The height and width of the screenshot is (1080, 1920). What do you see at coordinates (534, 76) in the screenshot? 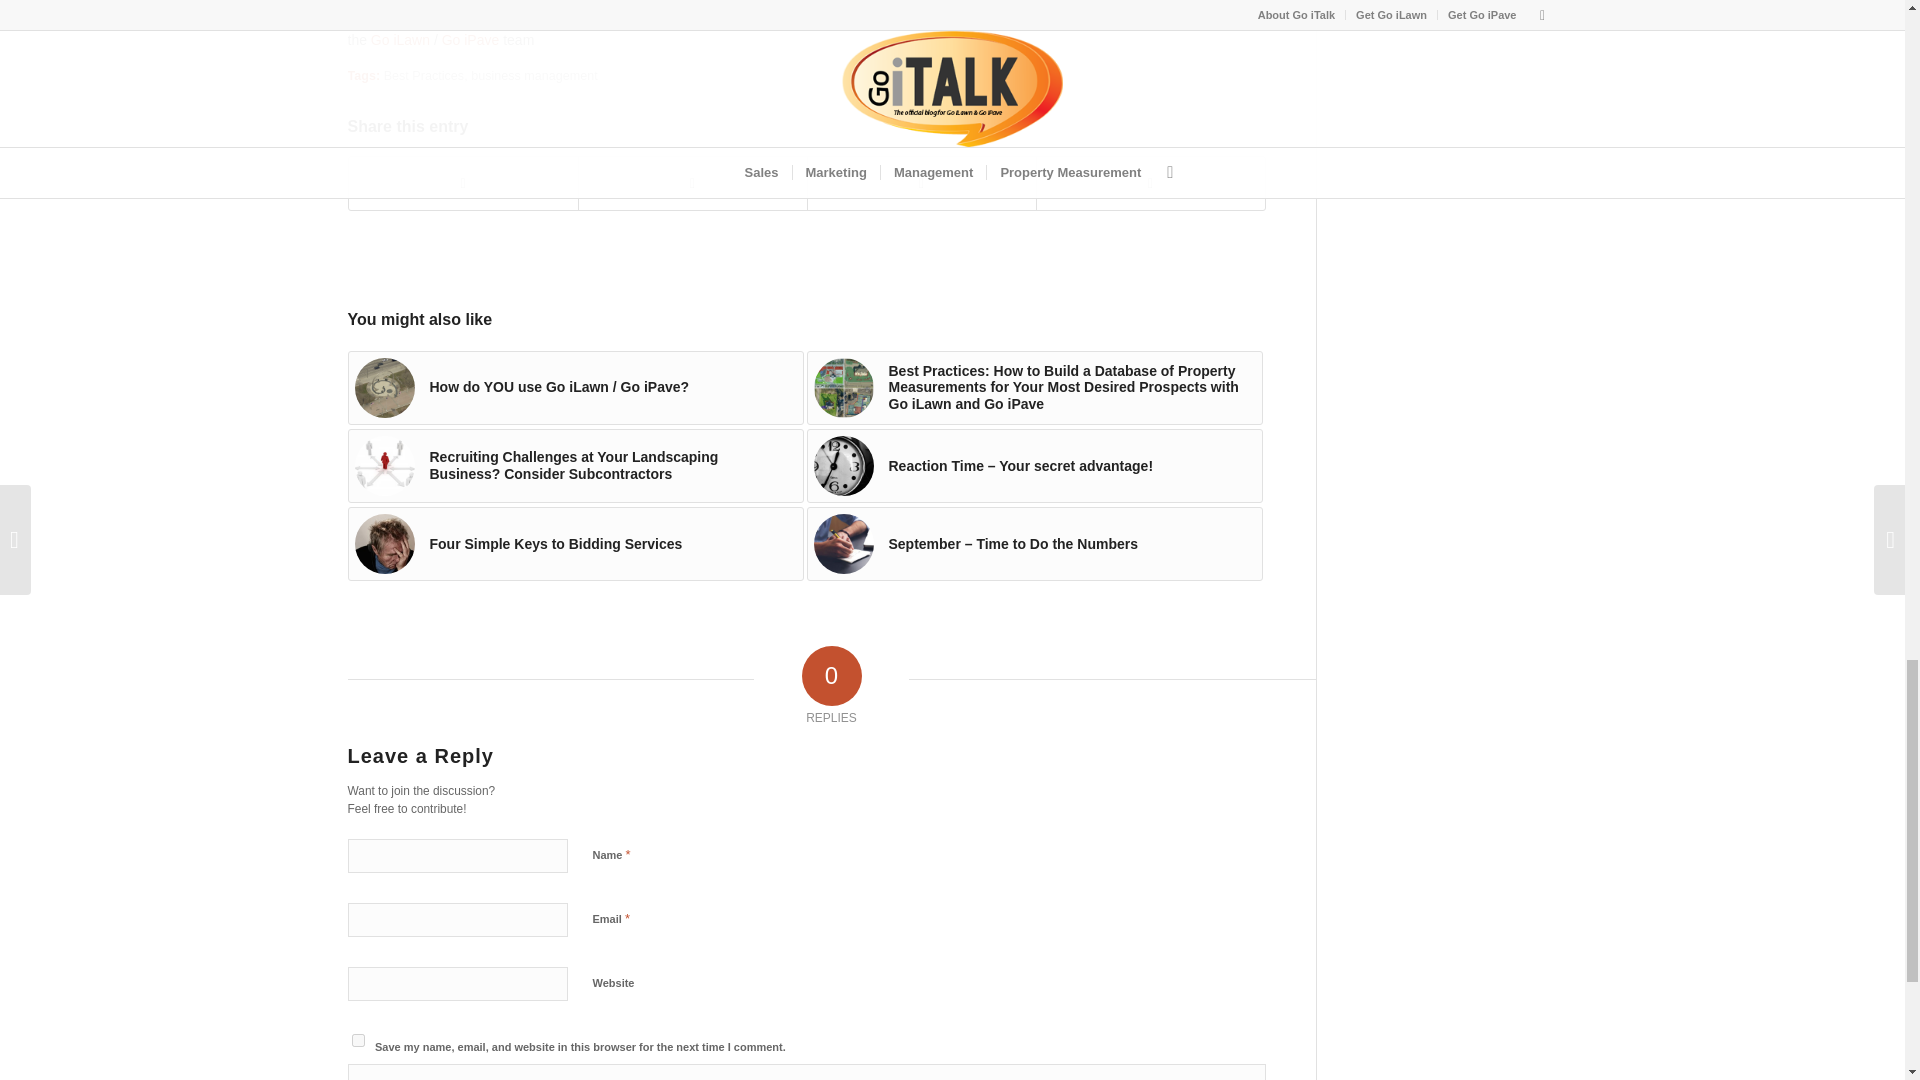
I see `business management` at bounding box center [534, 76].